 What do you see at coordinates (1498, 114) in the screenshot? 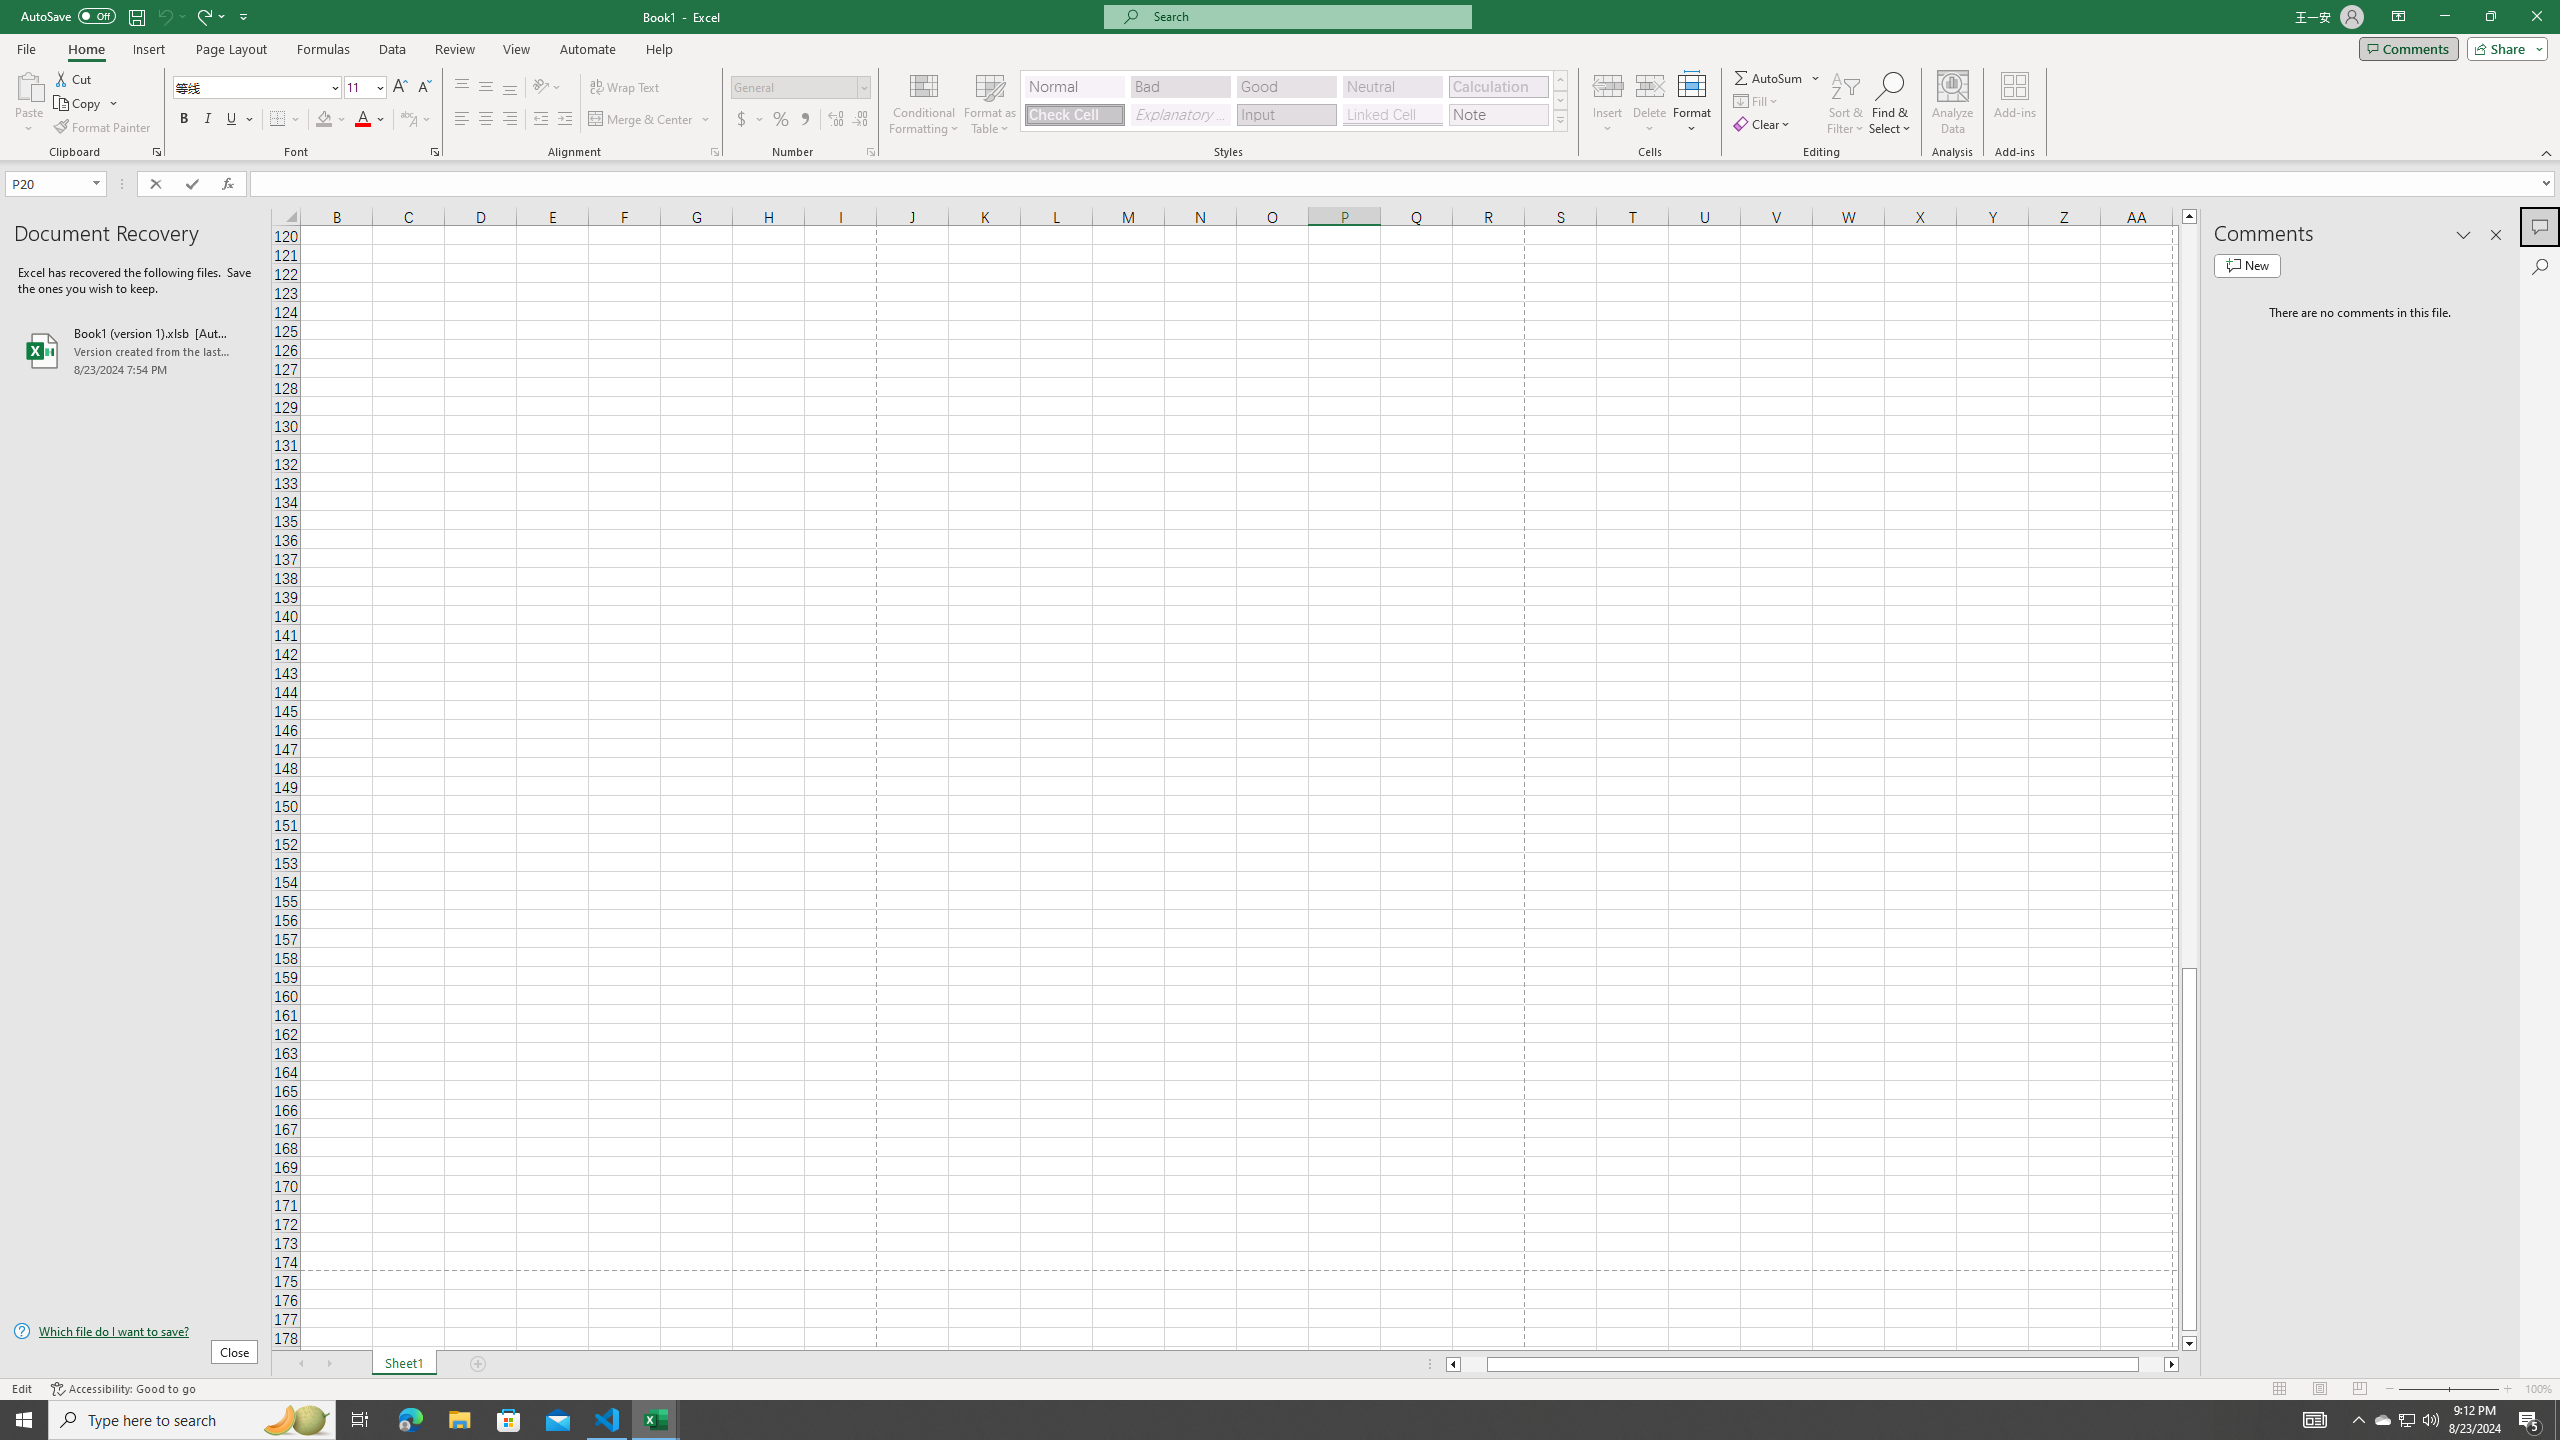
I see `Note` at bounding box center [1498, 114].